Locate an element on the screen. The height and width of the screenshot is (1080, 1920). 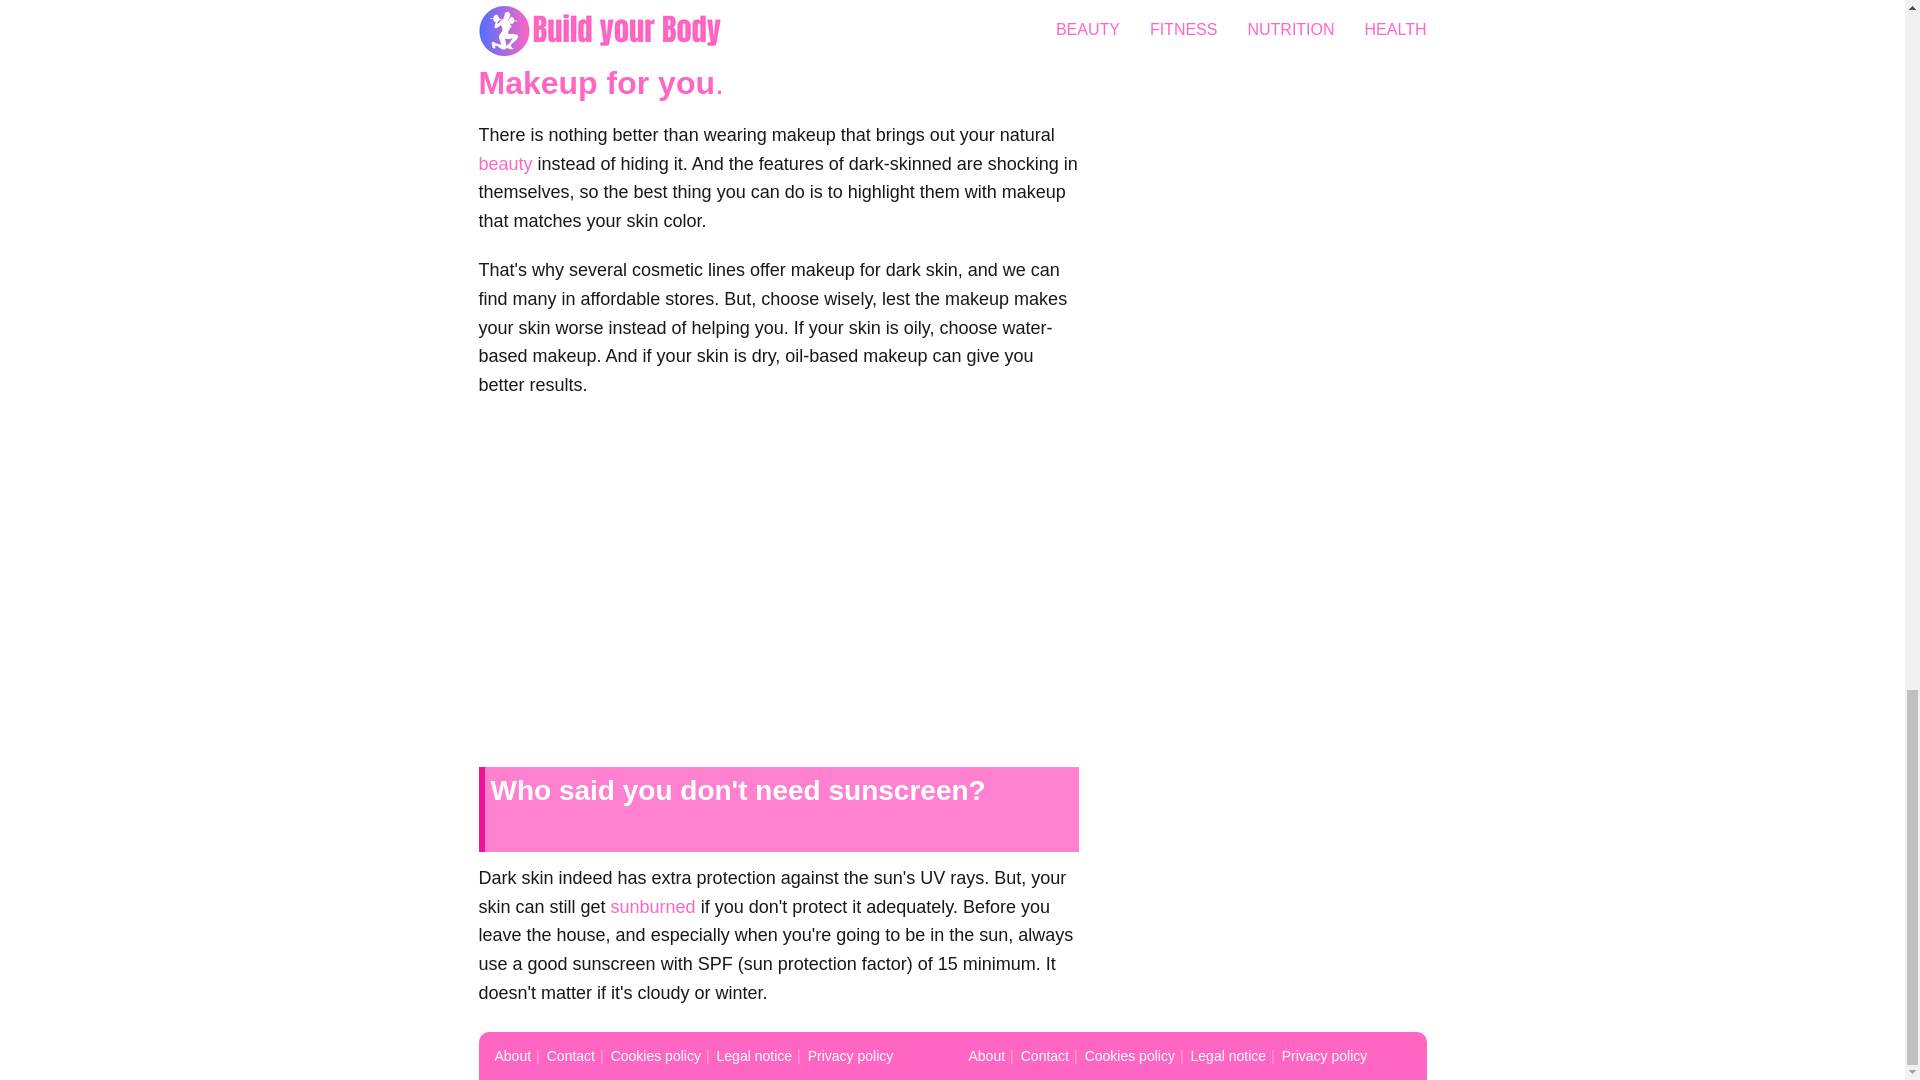
Cookies policy is located at coordinates (1130, 1055).